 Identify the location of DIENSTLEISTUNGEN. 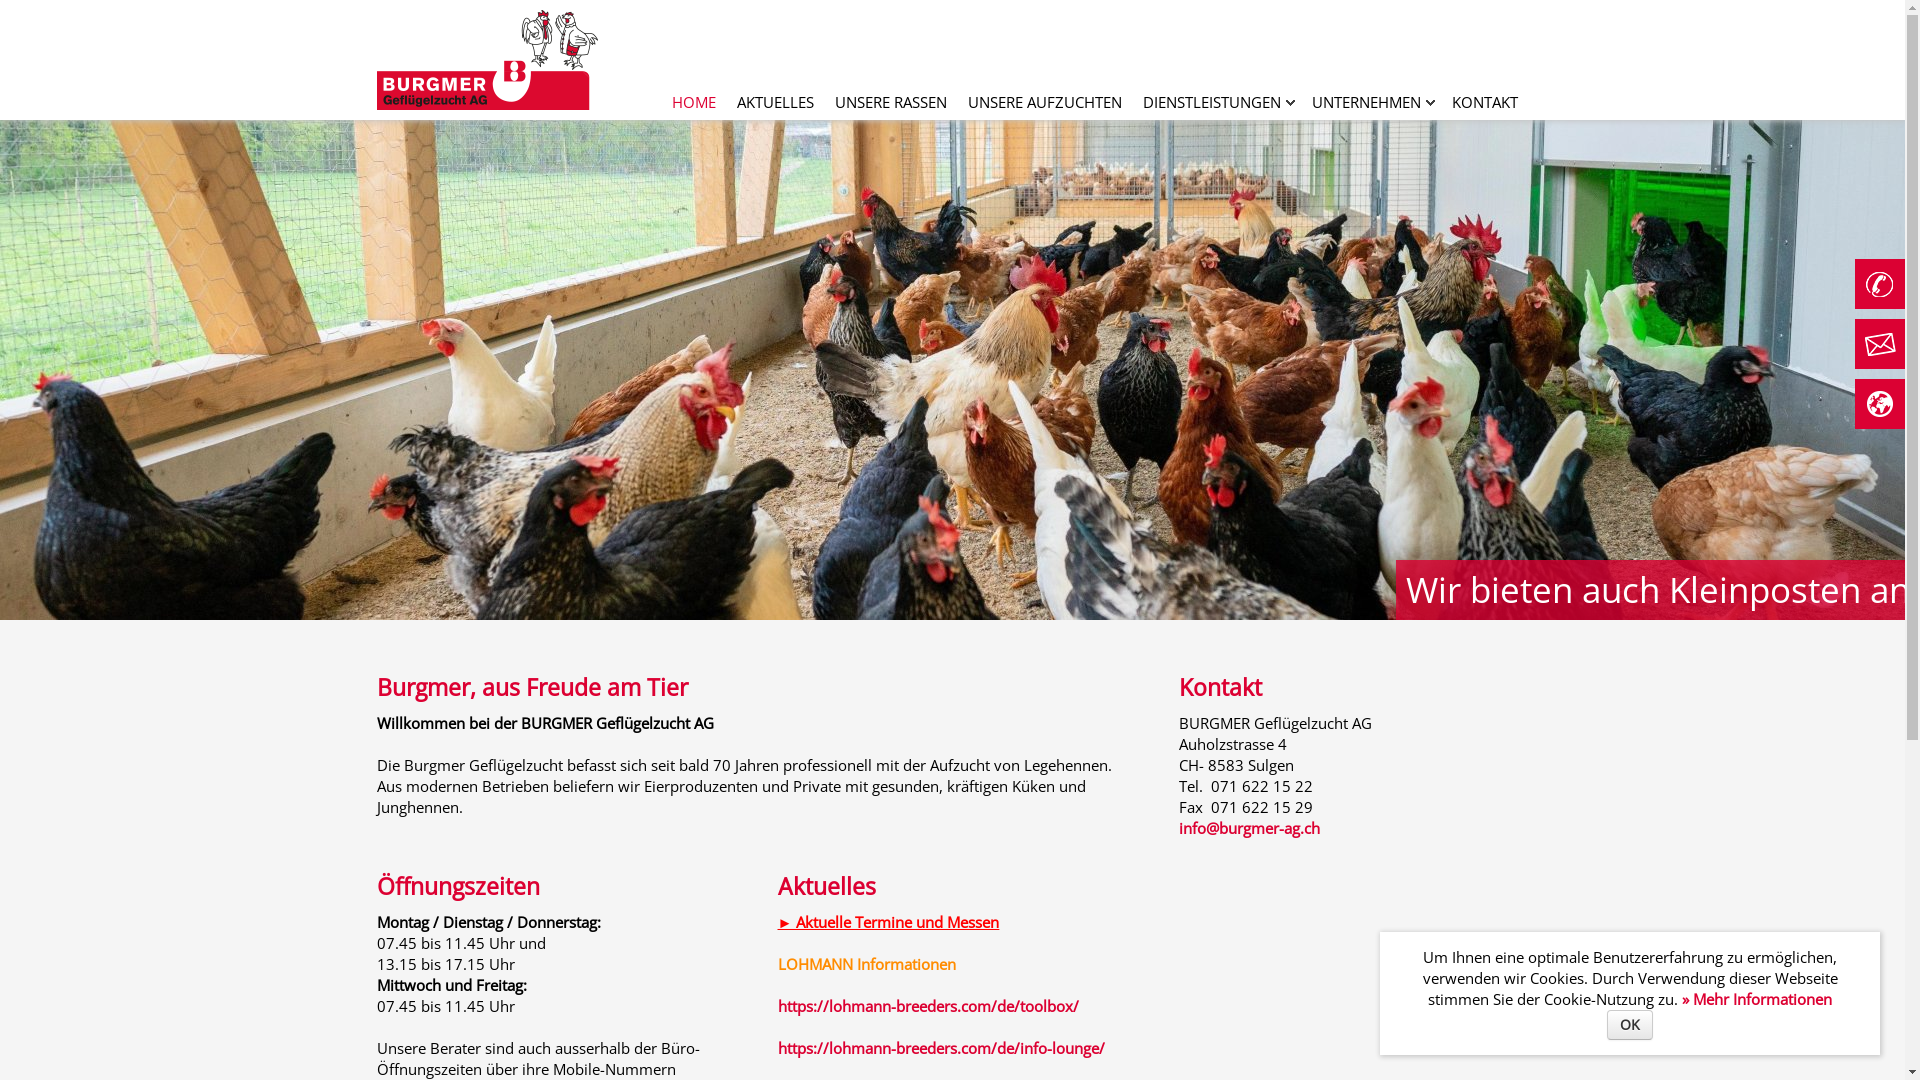
(1211, 102).